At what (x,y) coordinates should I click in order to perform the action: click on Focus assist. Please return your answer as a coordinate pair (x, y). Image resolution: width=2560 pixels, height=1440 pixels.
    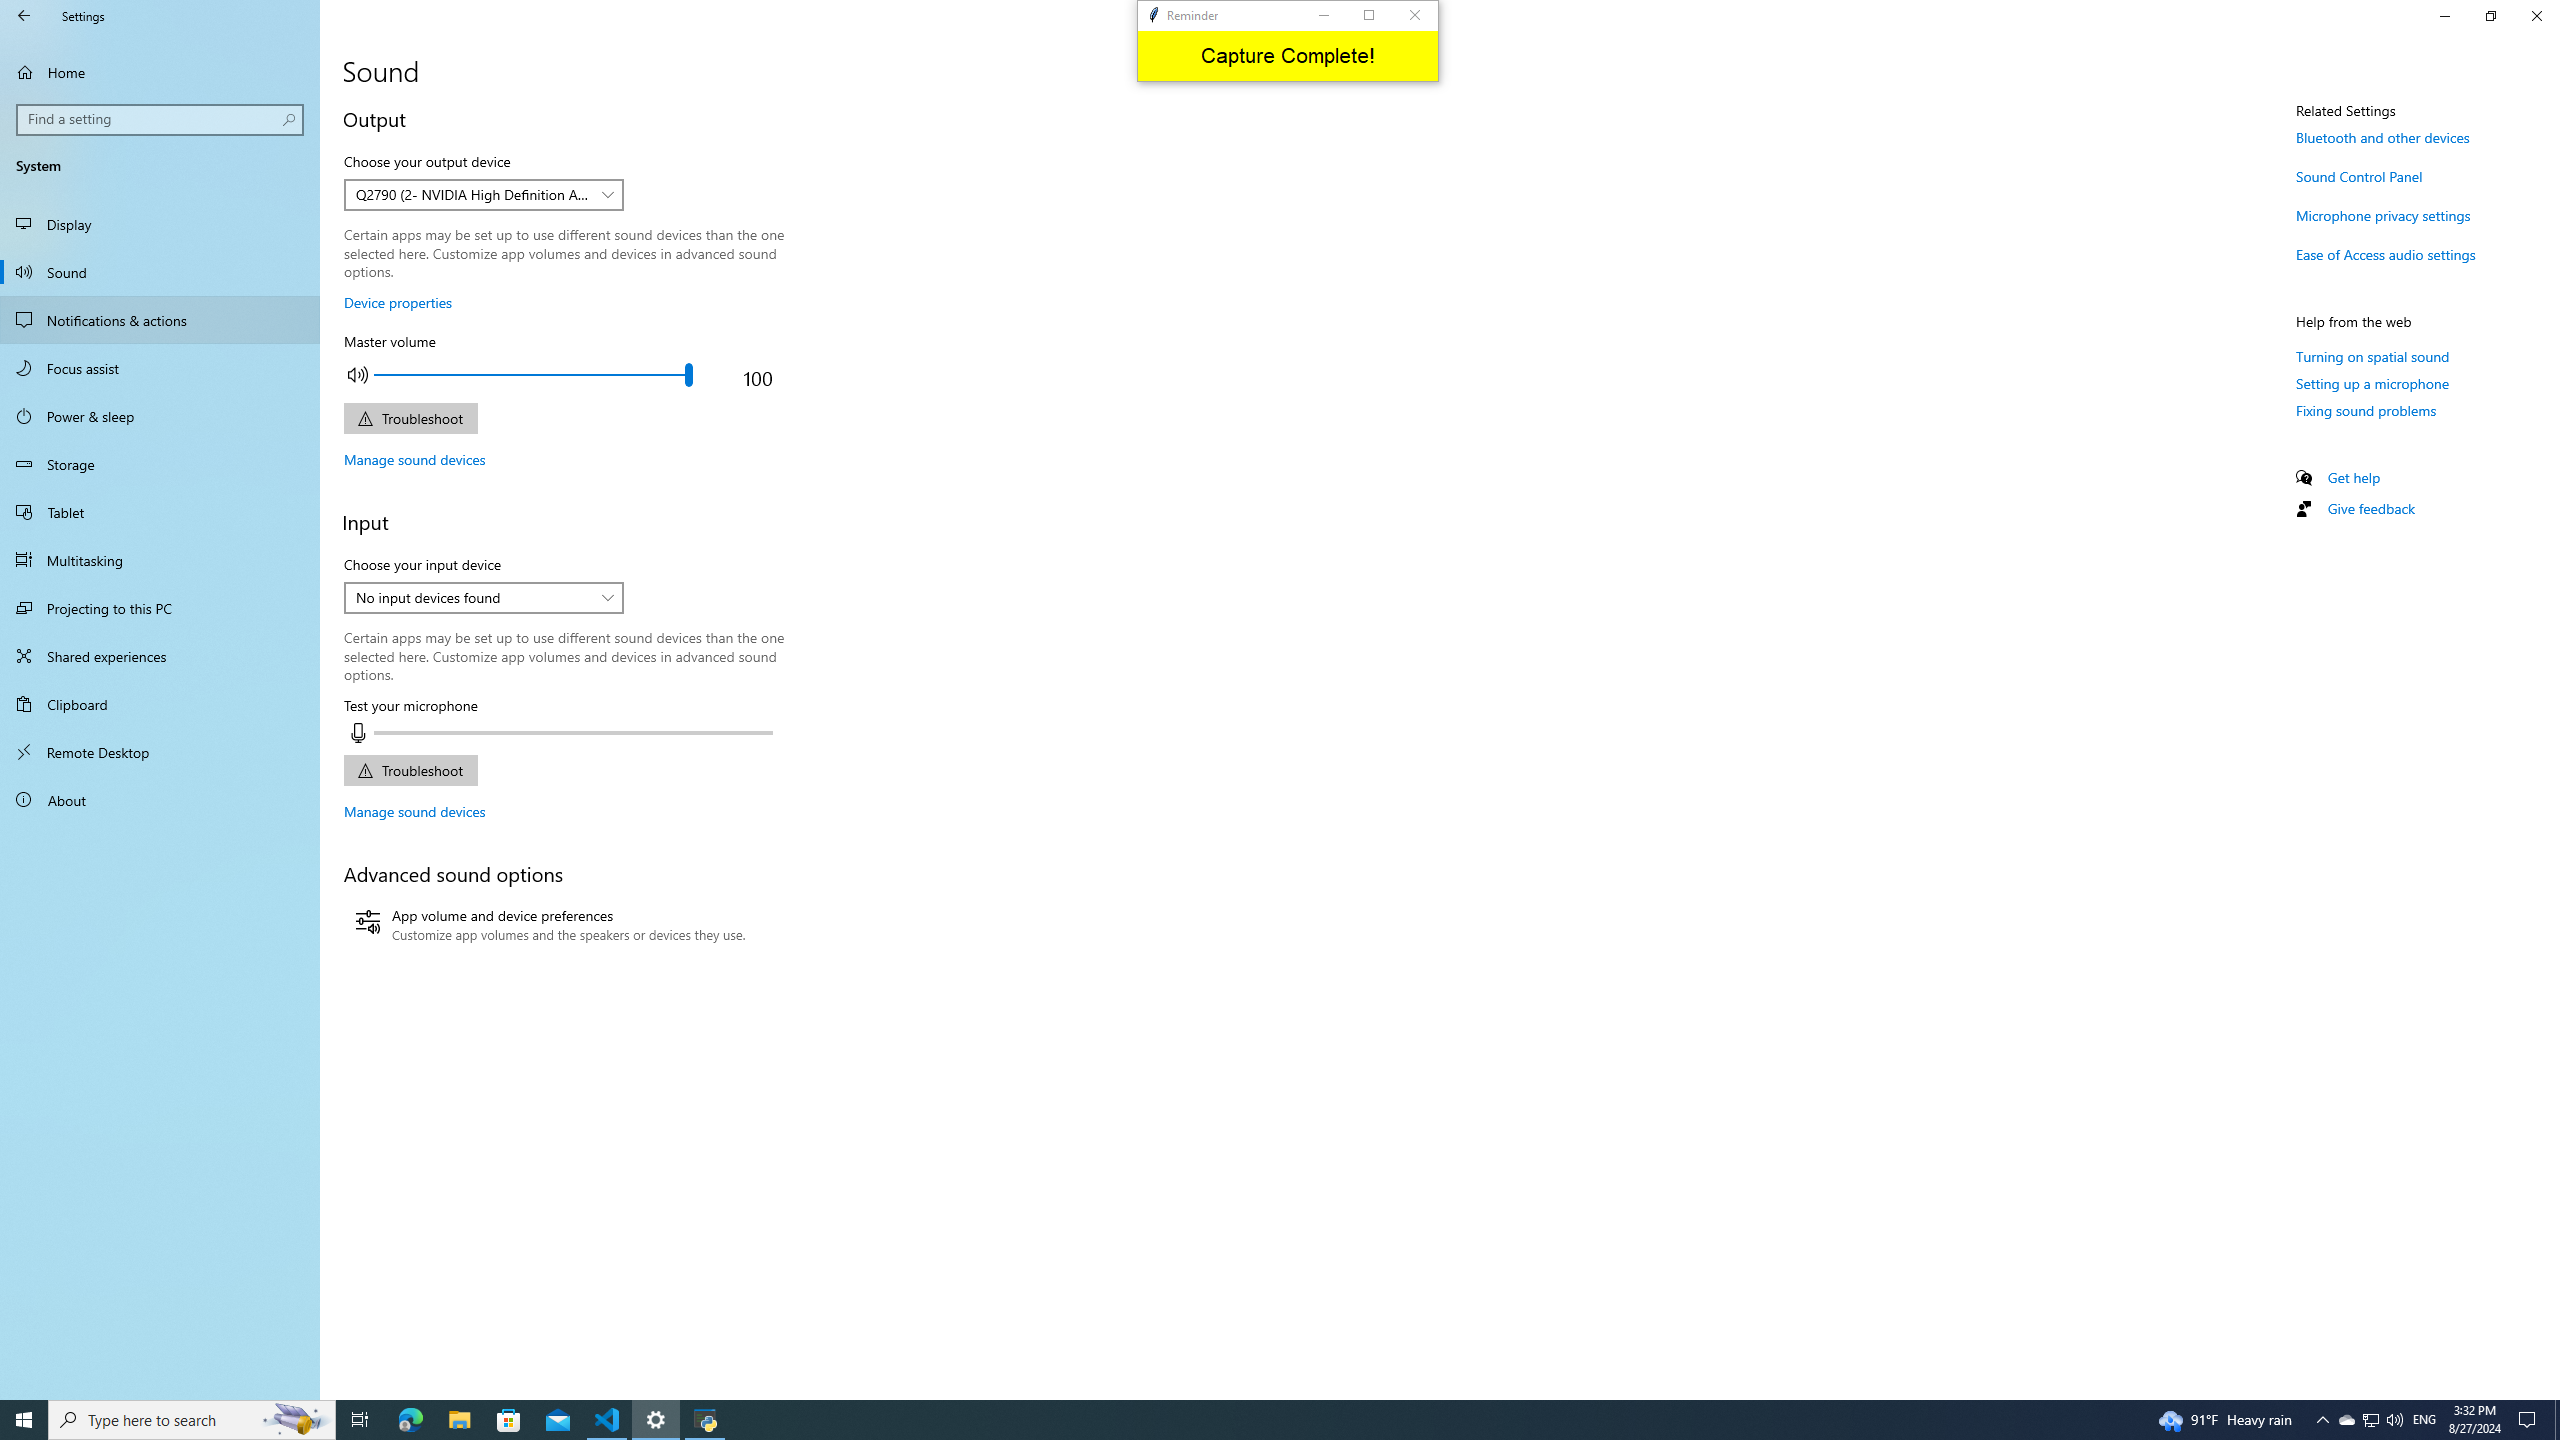
    Looking at the image, I should click on (160, 368).